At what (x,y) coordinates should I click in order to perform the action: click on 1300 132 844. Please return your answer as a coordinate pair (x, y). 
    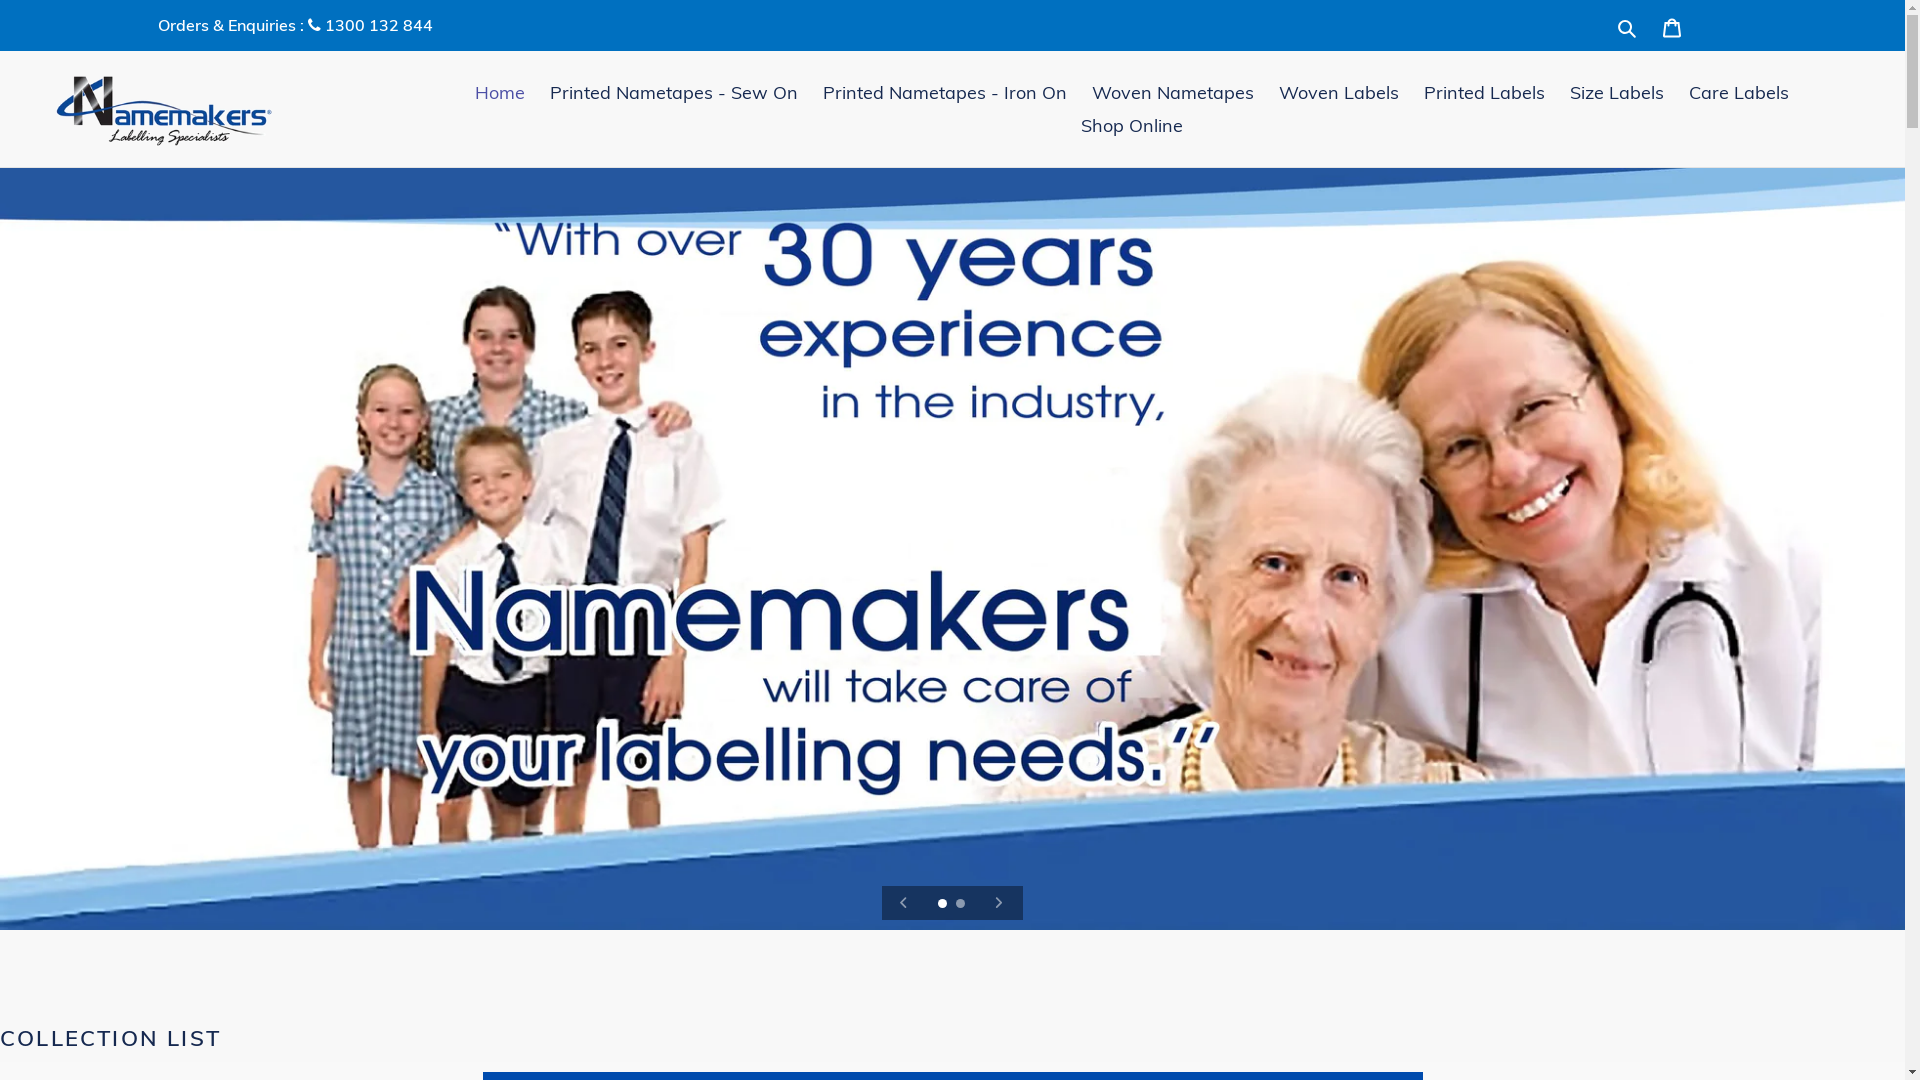
    Looking at the image, I should click on (377, 25).